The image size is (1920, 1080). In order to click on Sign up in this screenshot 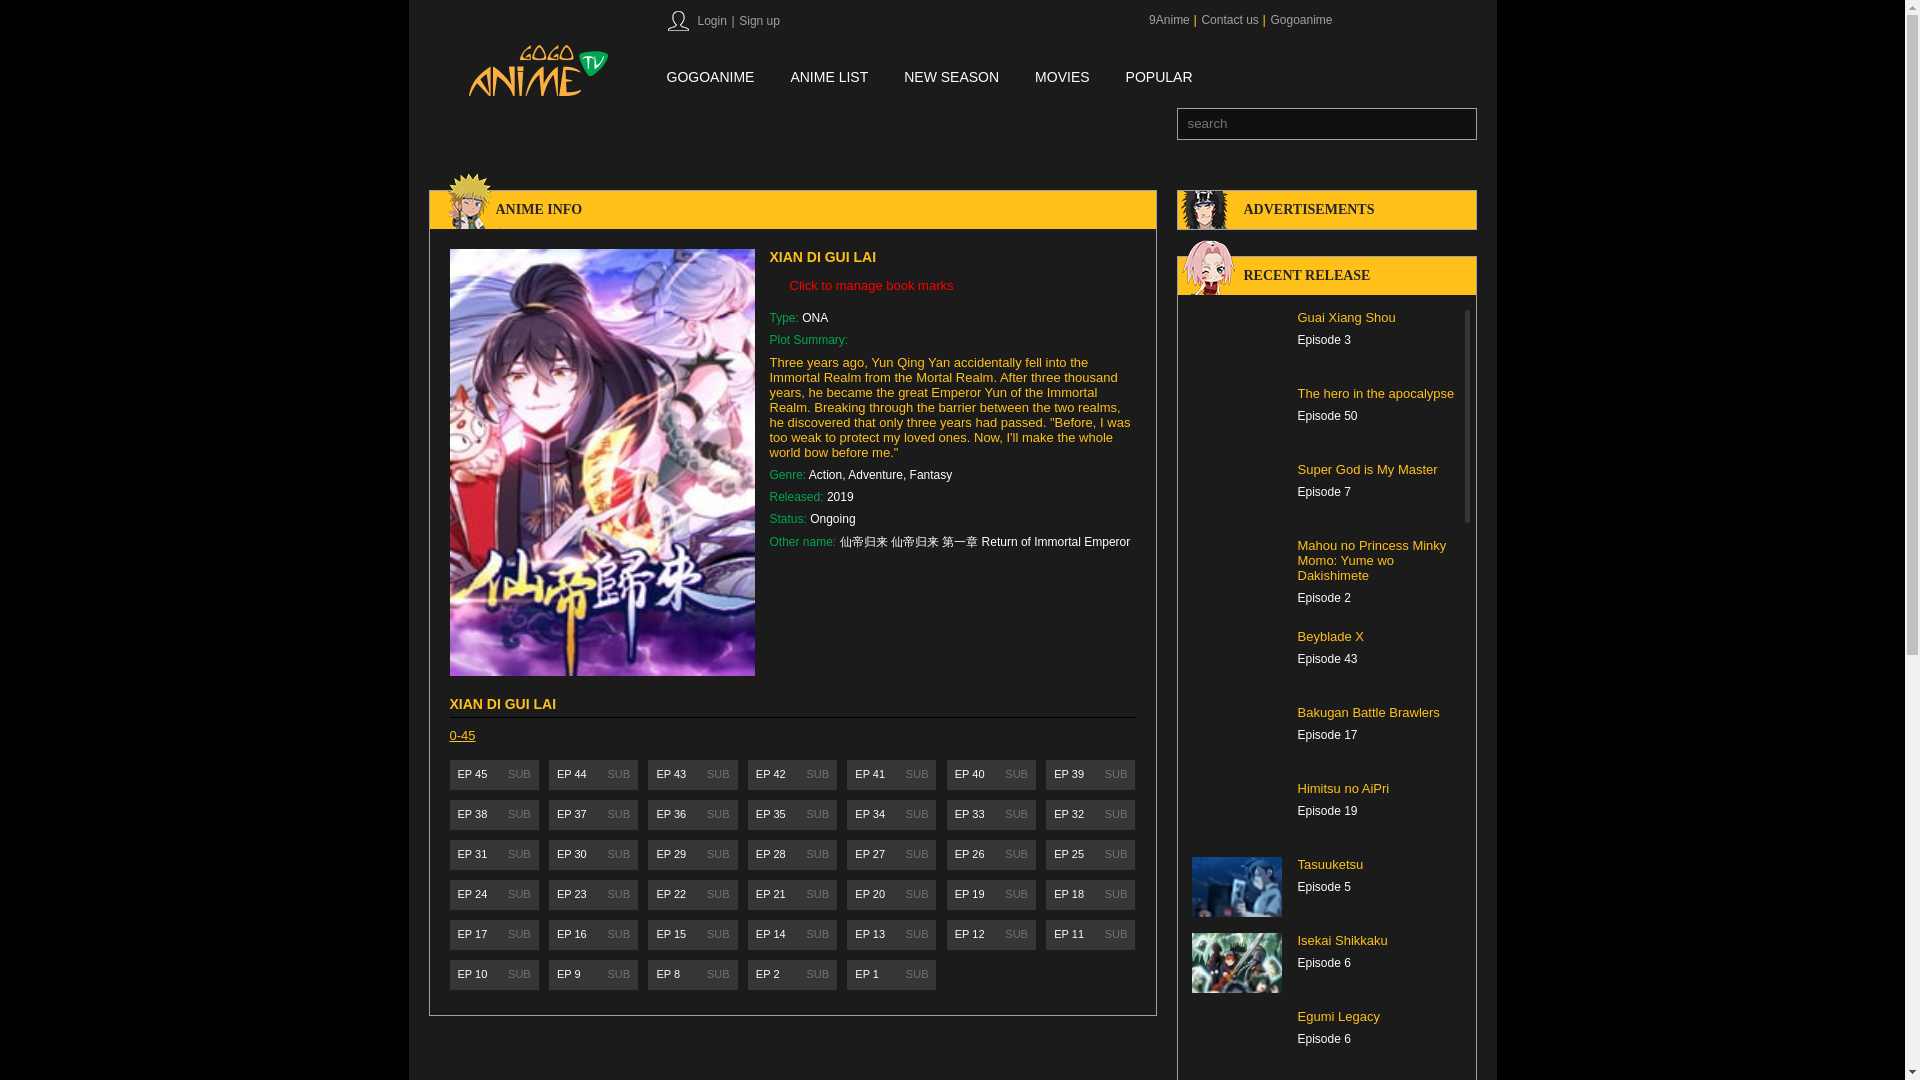, I will do `click(758, 21)`.